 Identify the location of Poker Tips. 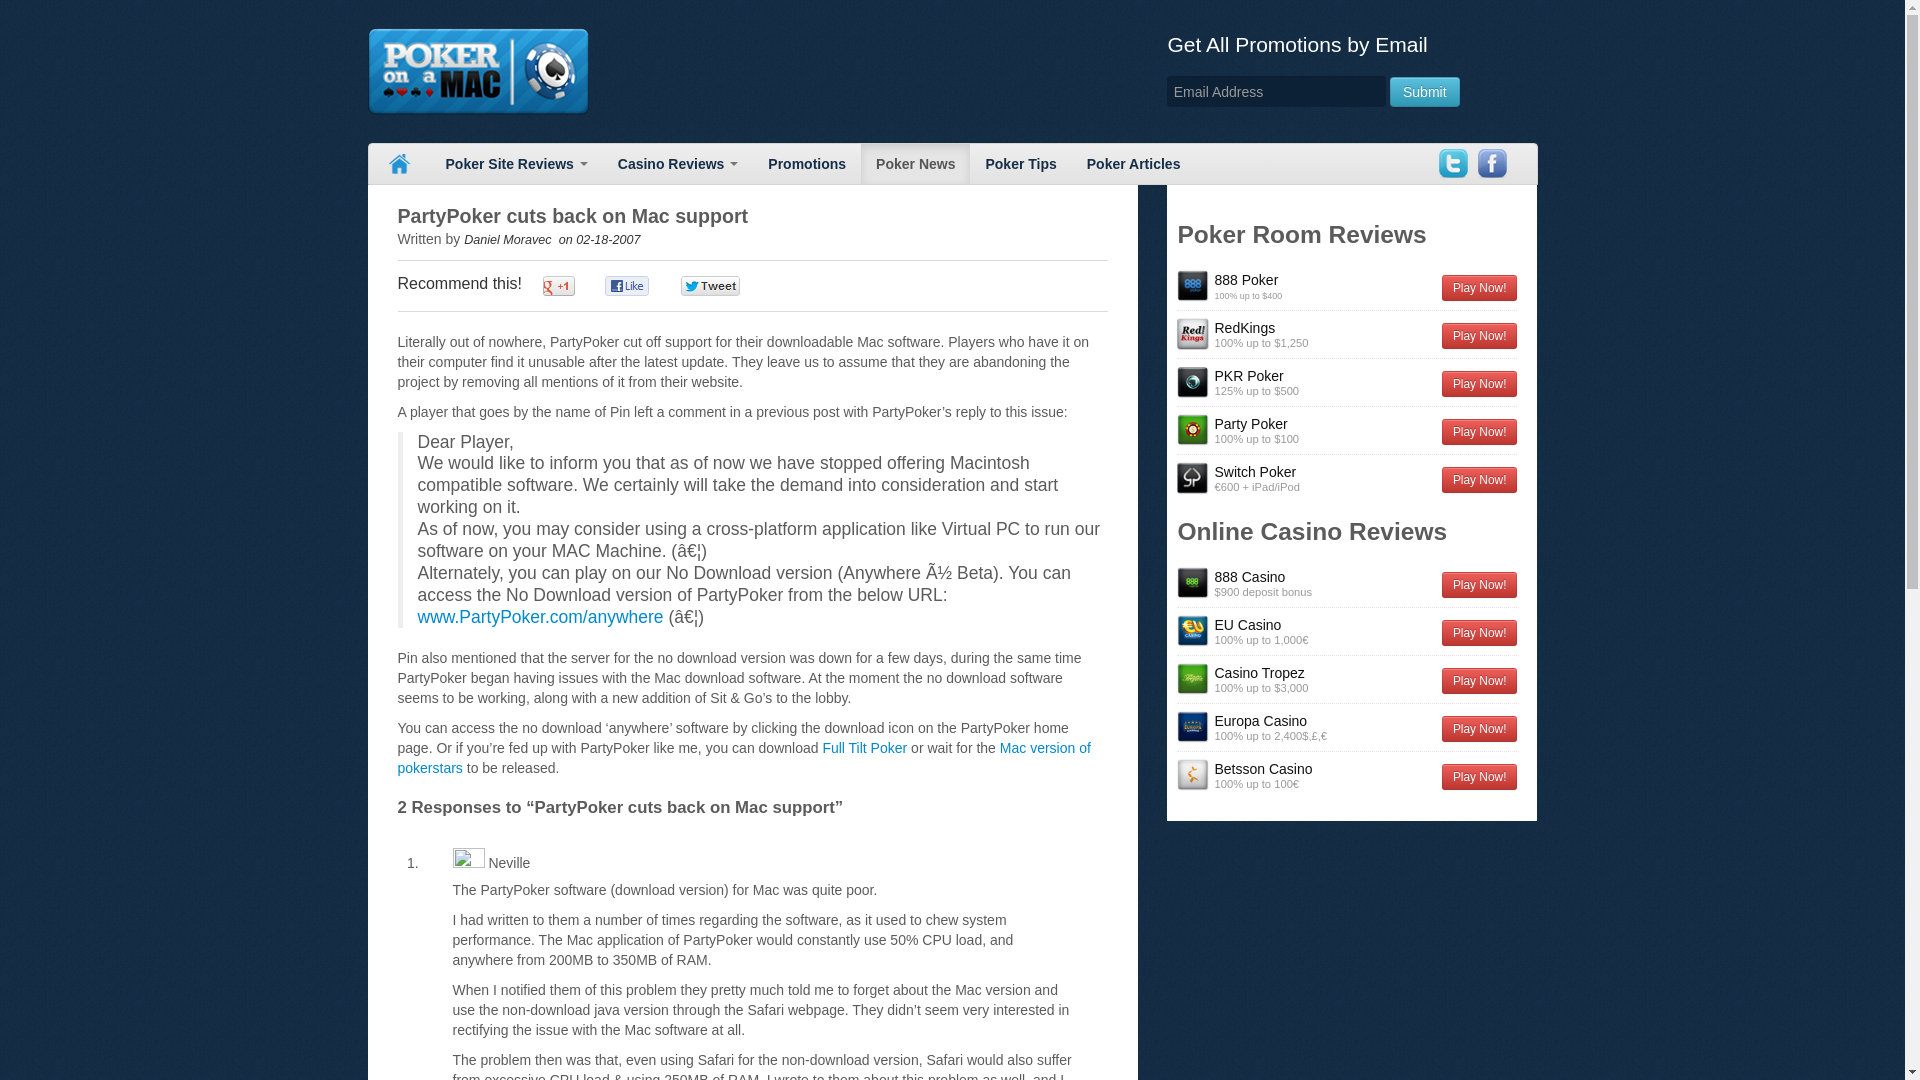
(1020, 163).